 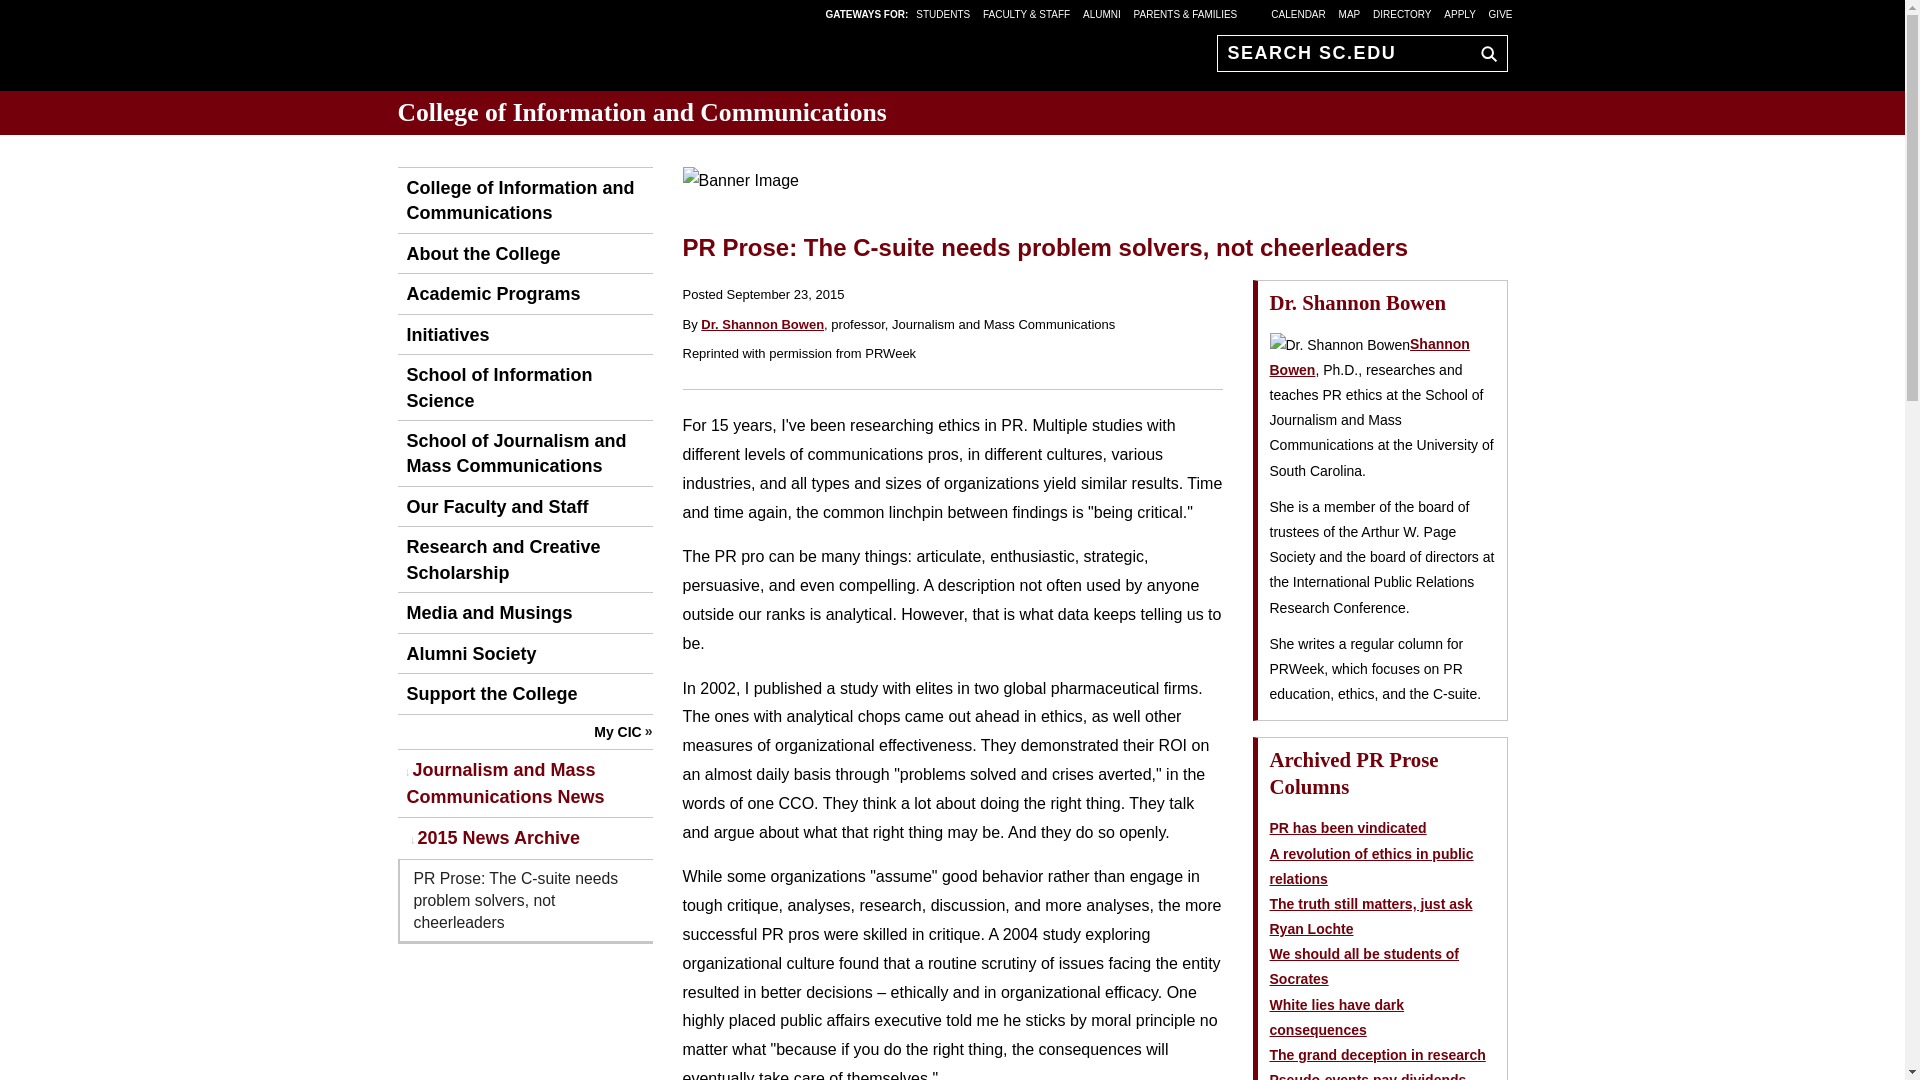 I want to click on MAP, so click(x=1350, y=13).